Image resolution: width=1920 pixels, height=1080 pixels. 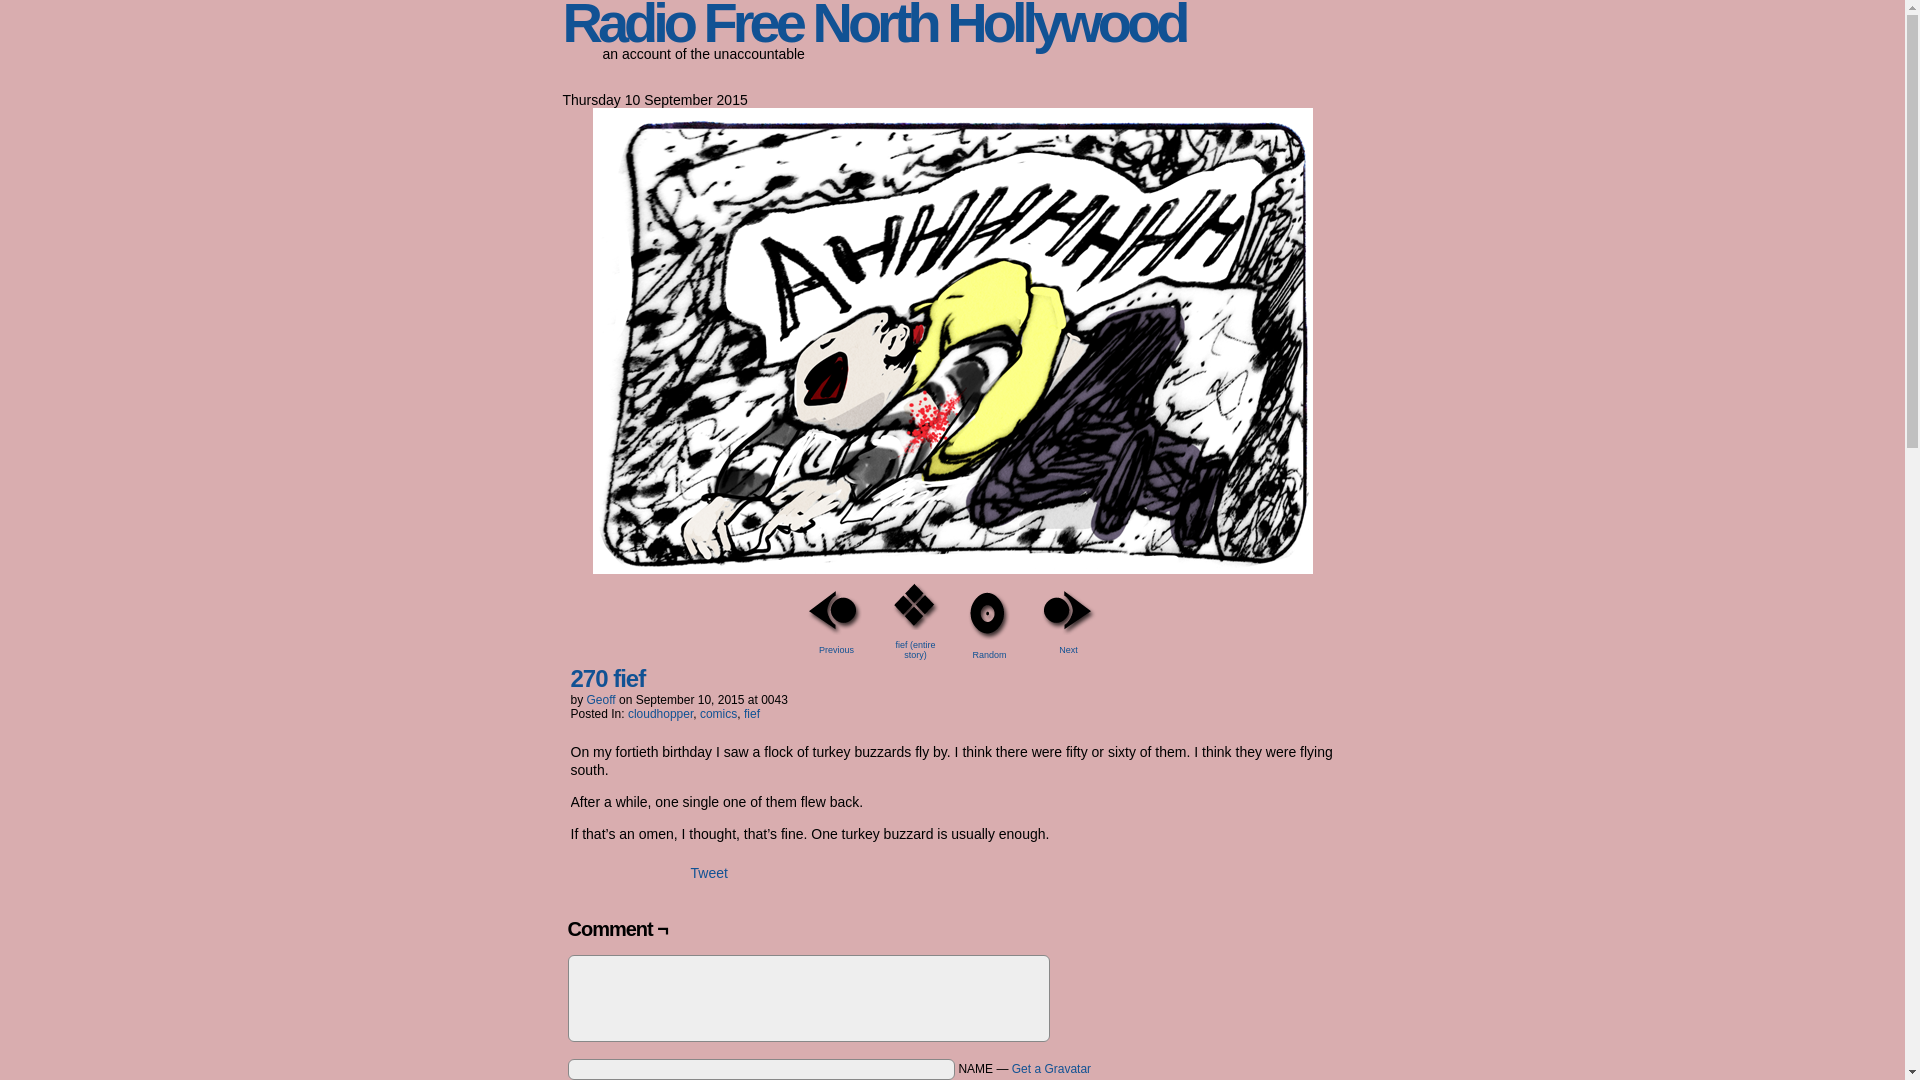 I want to click on fief, so click(x=752, y=714).